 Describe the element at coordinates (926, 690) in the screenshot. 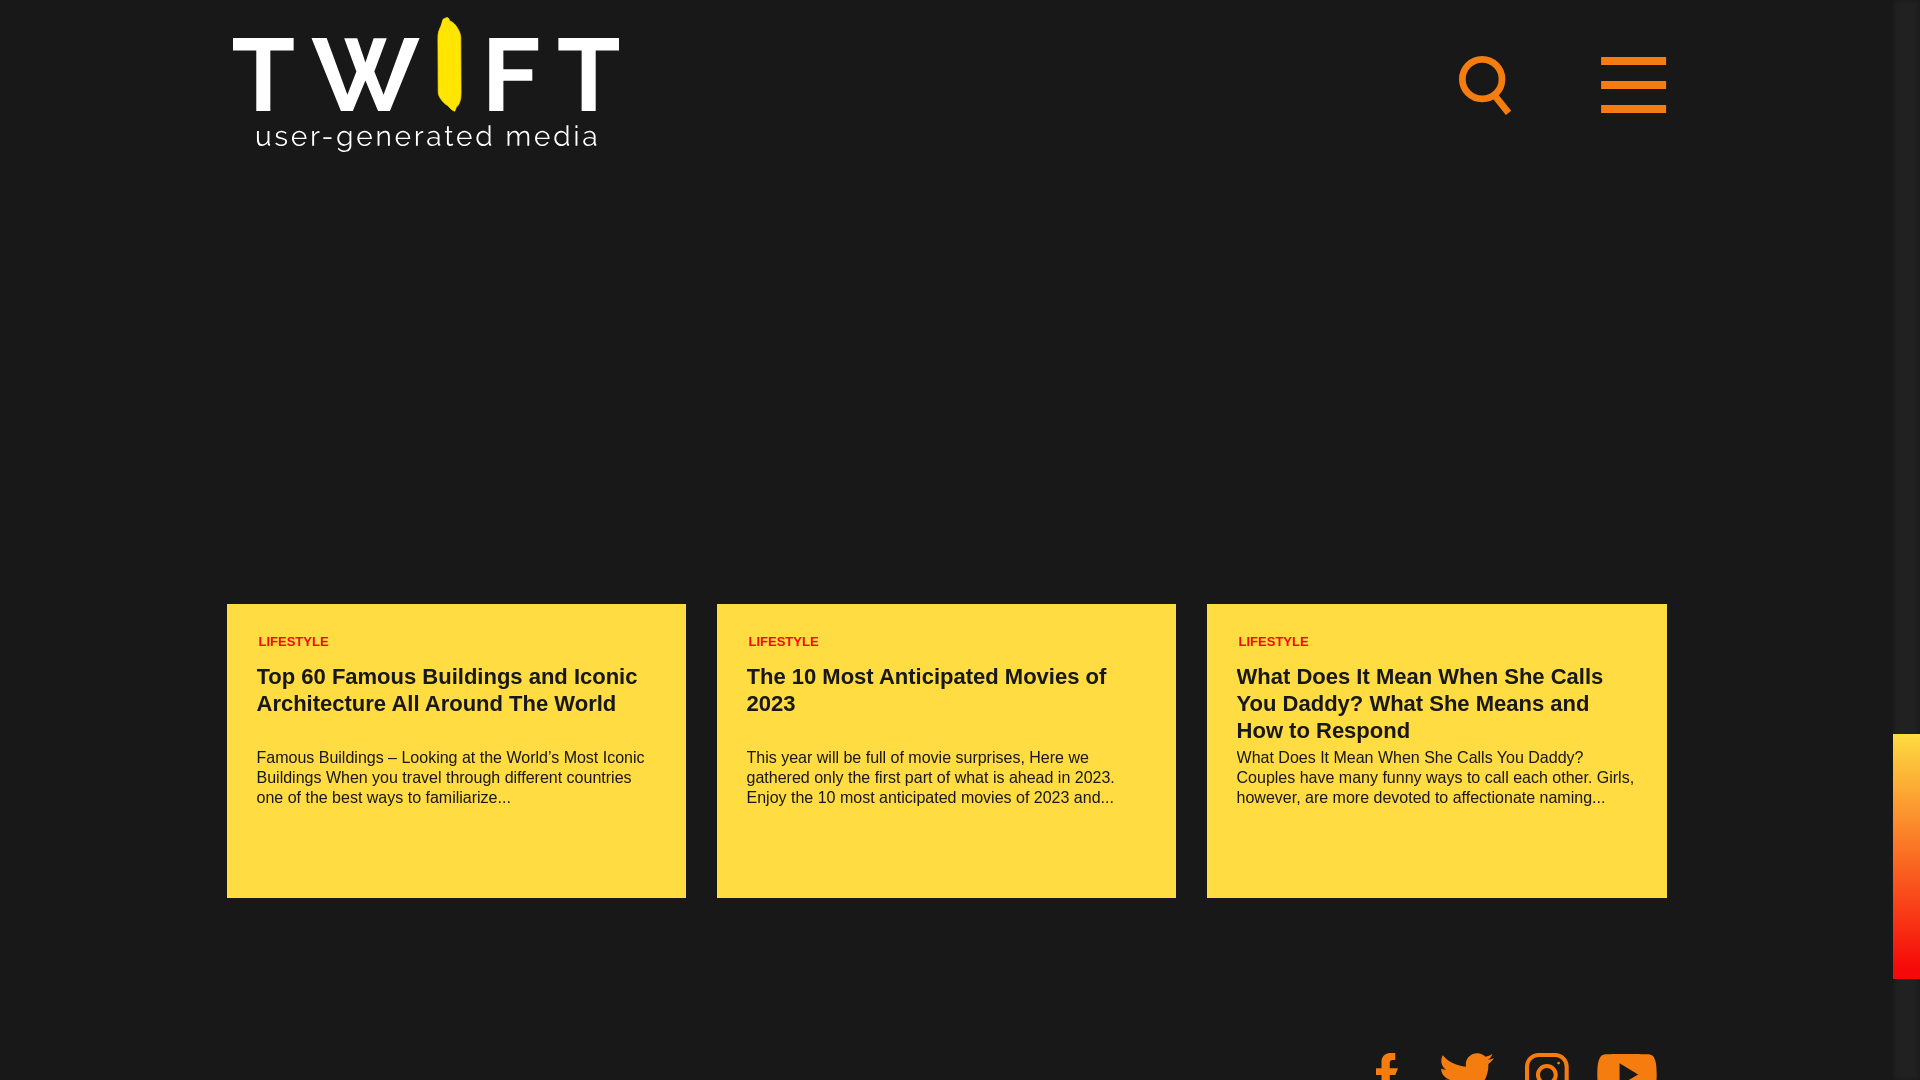

I see `The 10 Most Anticipated Movies of 2023` at that location.